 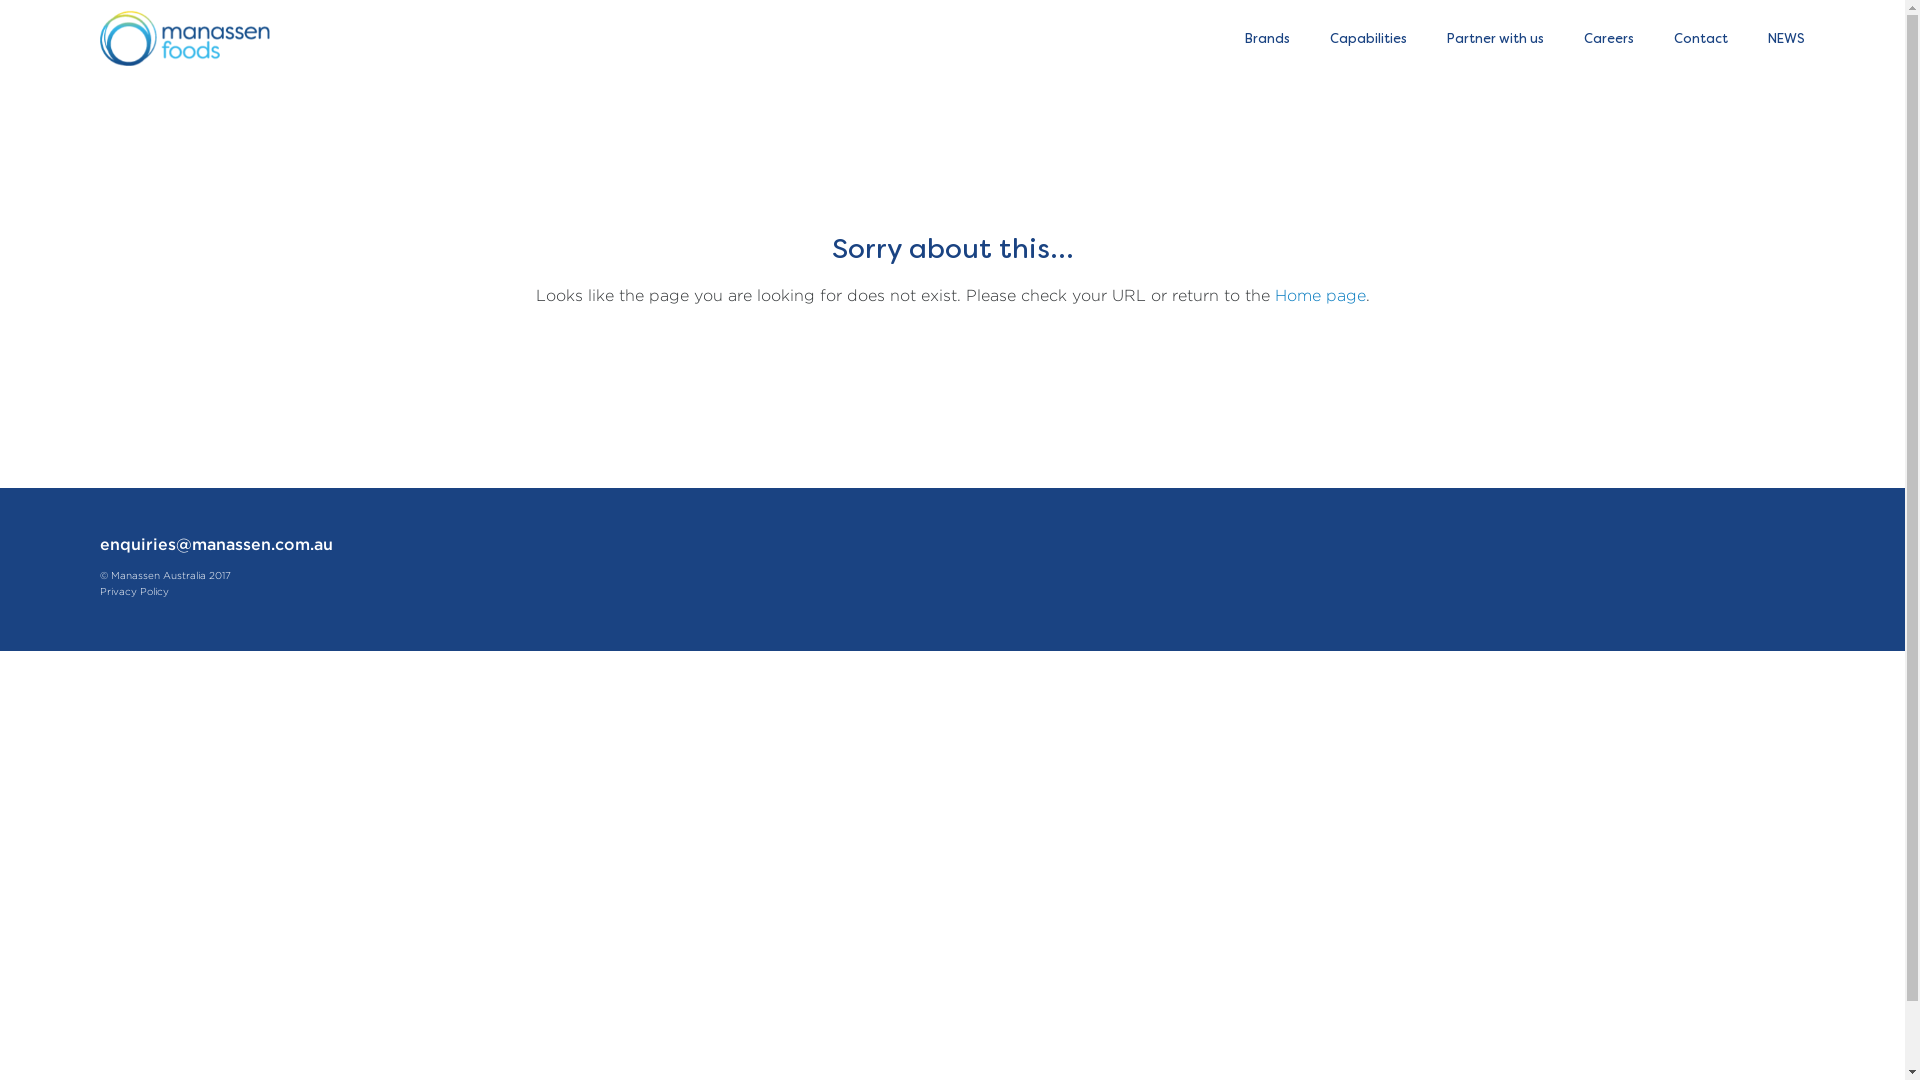 I want to click on Capabilities, so click(x=1368, y=42).